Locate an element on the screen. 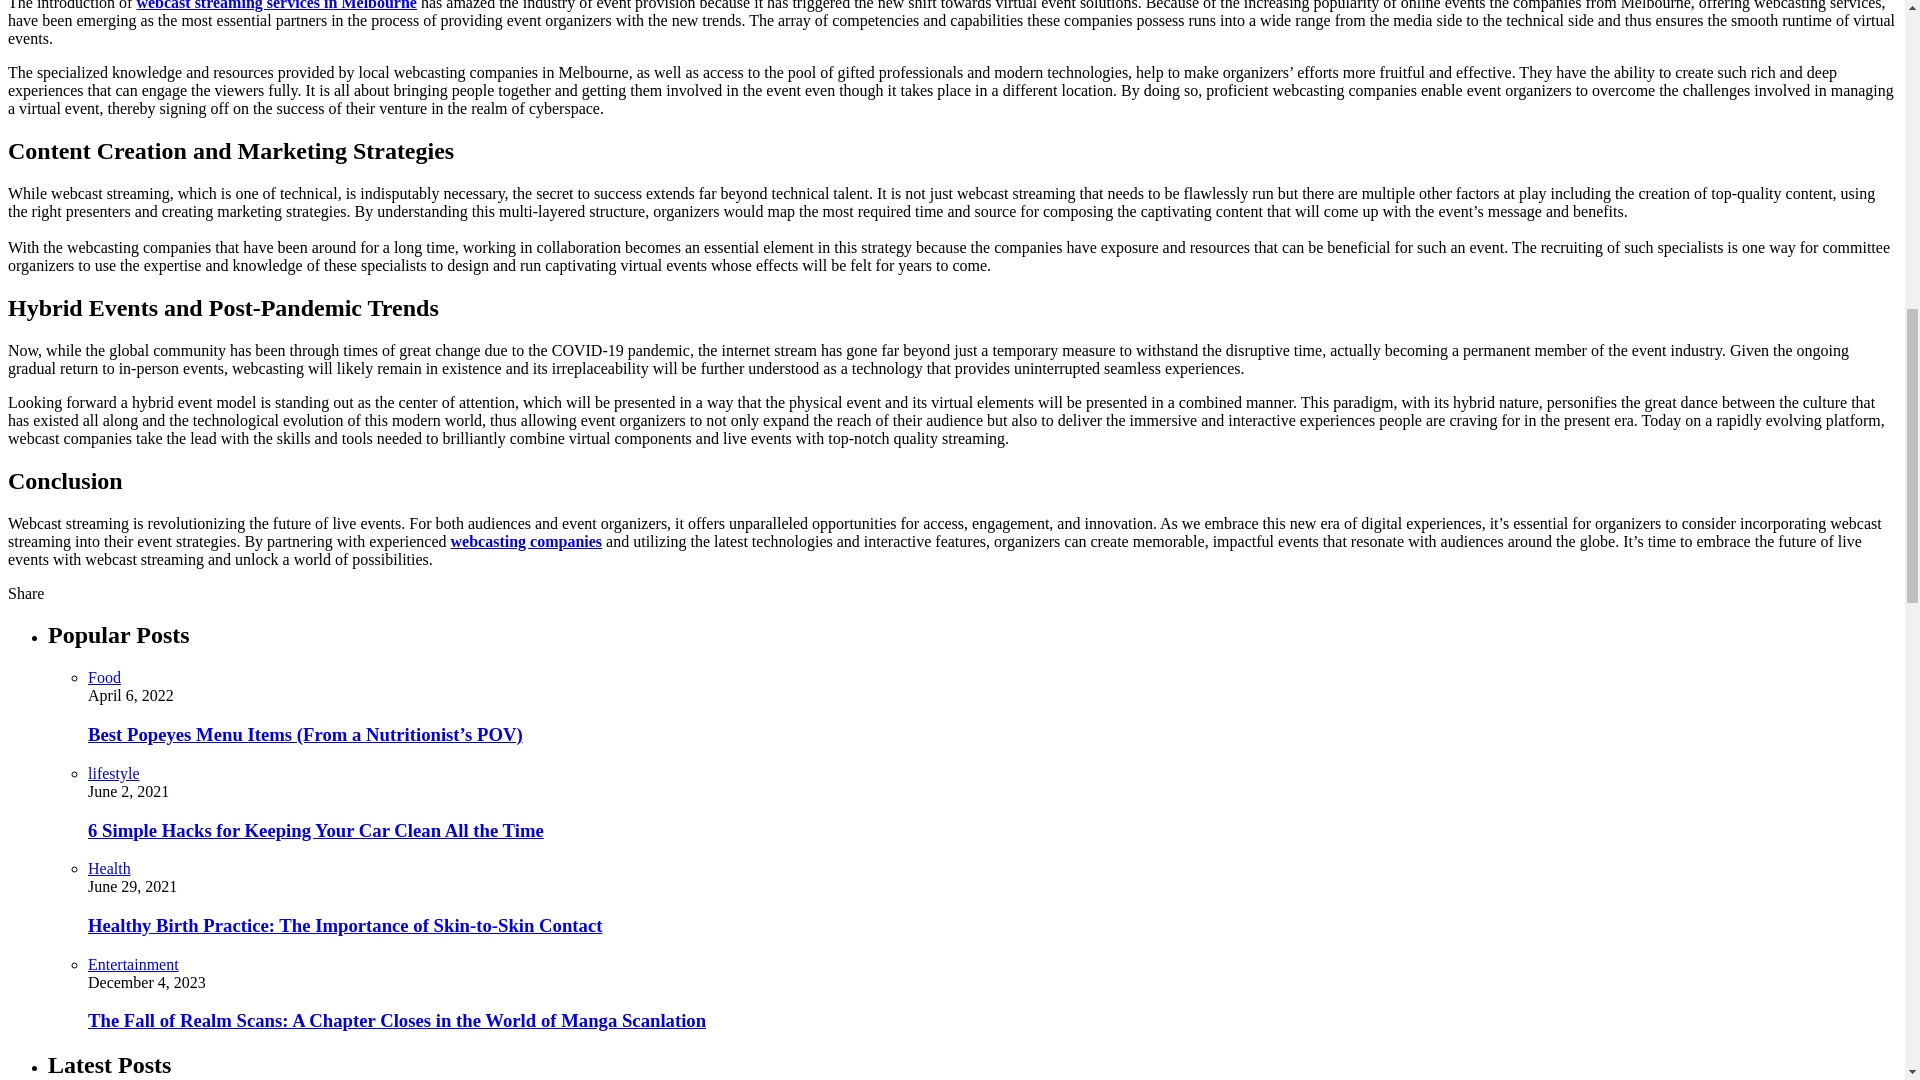 This screenshot has width=1920, height=1080. Food is located at coordinates (104, 676).